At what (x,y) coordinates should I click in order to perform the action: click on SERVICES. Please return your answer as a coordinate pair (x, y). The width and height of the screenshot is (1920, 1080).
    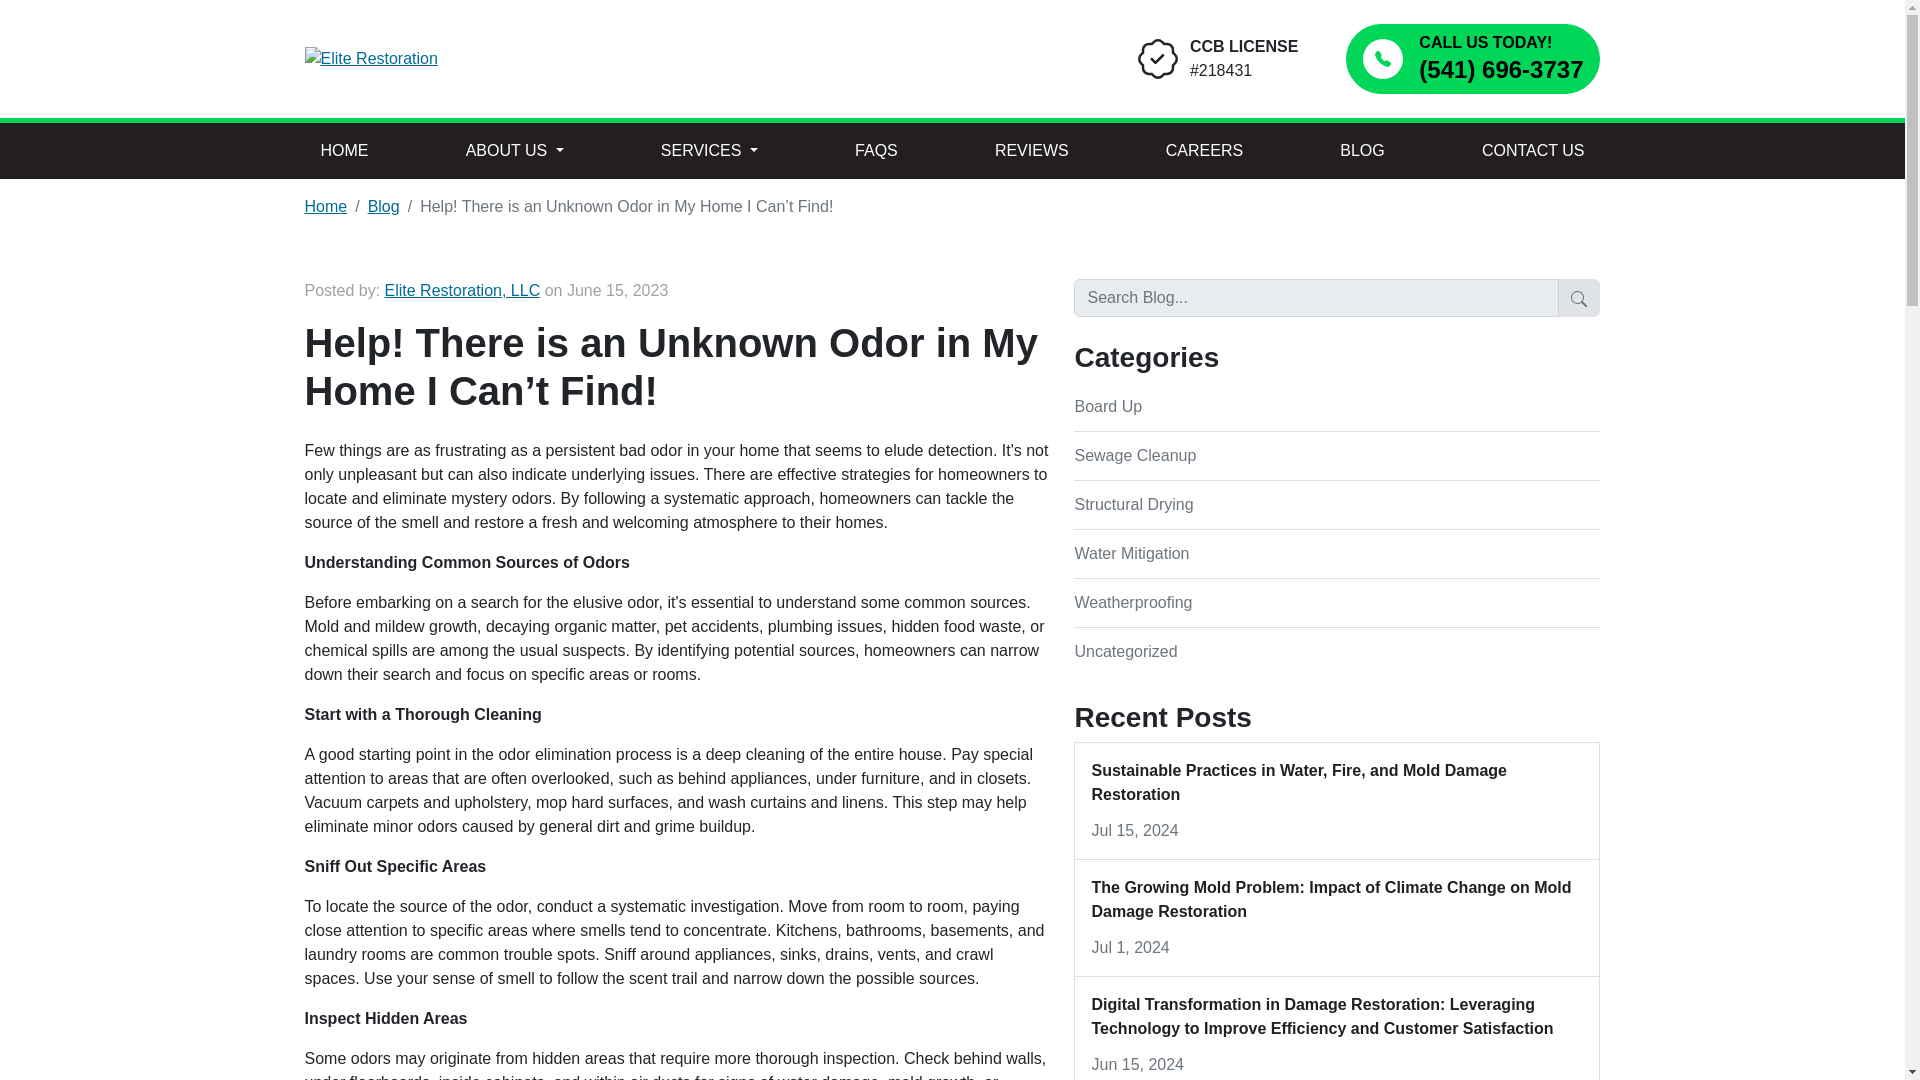
    Looking at the image, I should click on (709, 151).